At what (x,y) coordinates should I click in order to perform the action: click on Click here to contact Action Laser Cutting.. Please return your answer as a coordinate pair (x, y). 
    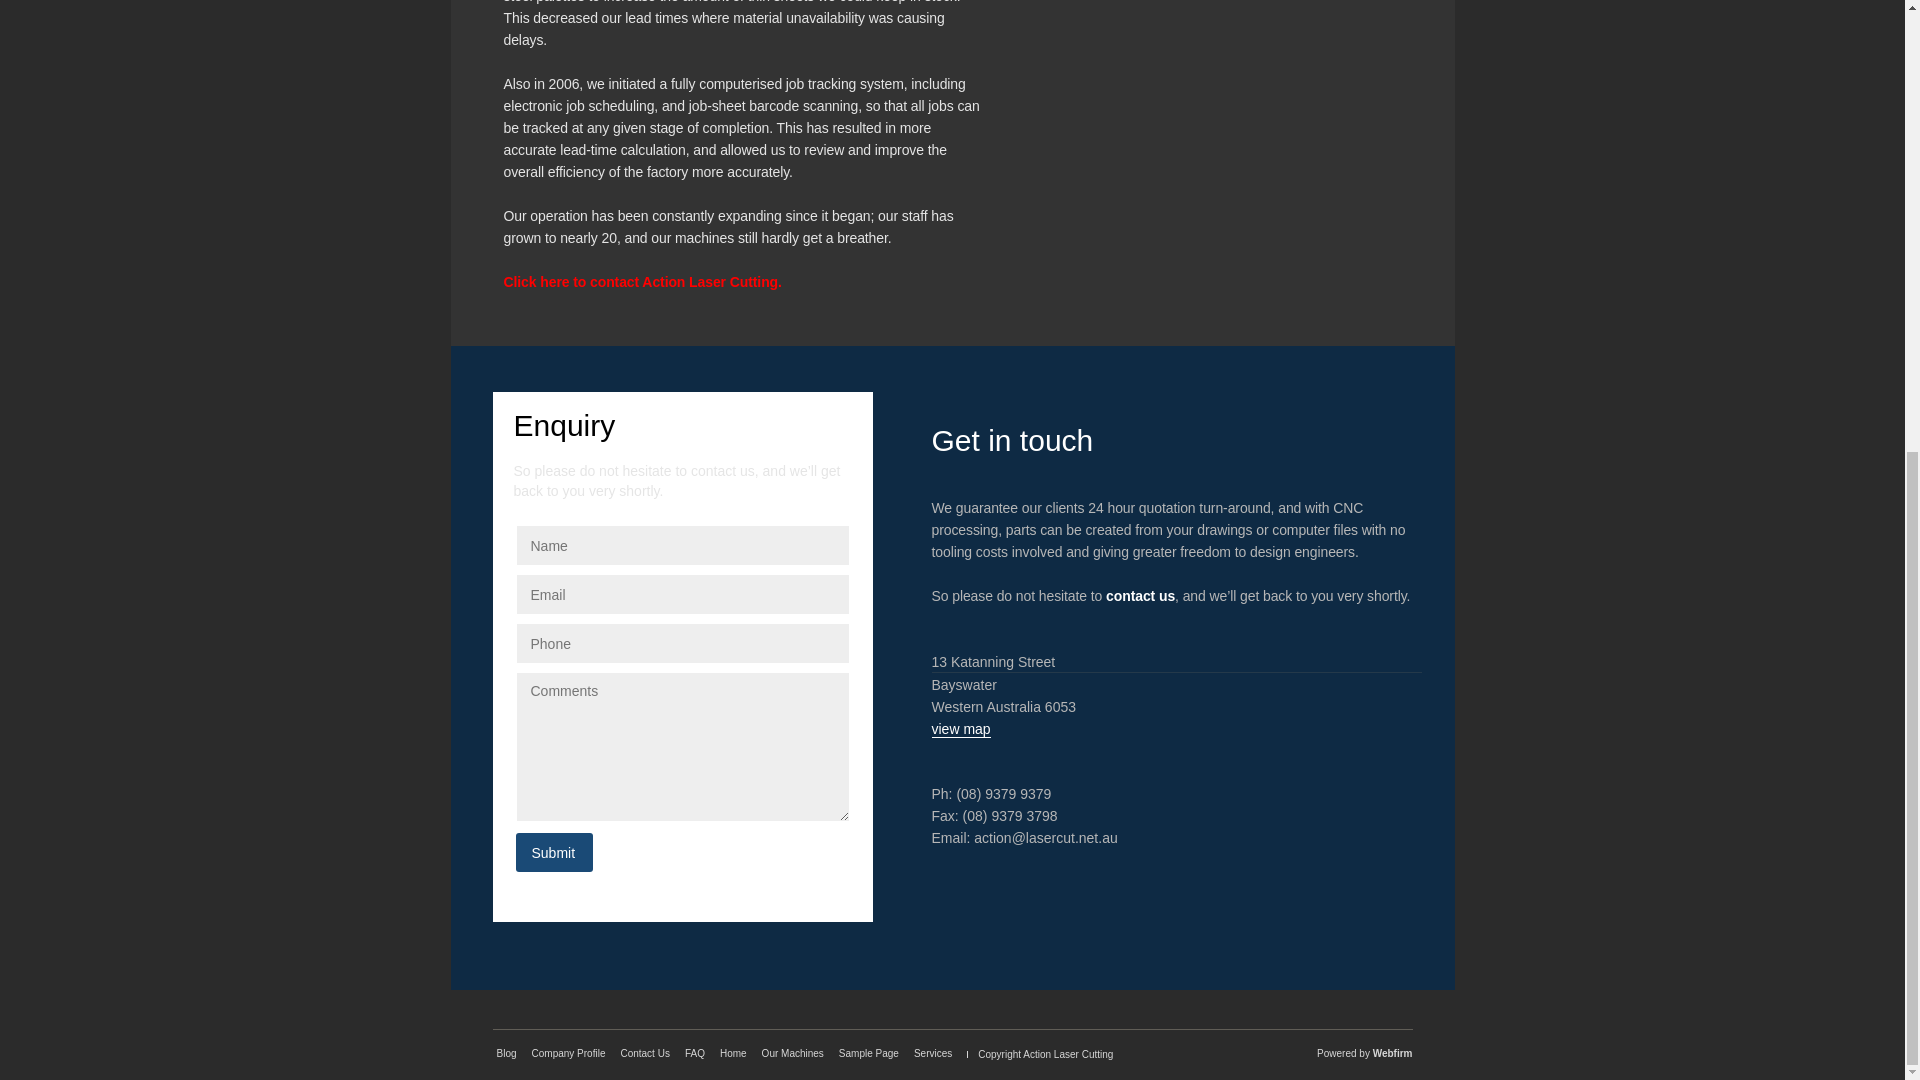
    Looking at the image, I should click on (642, 282).